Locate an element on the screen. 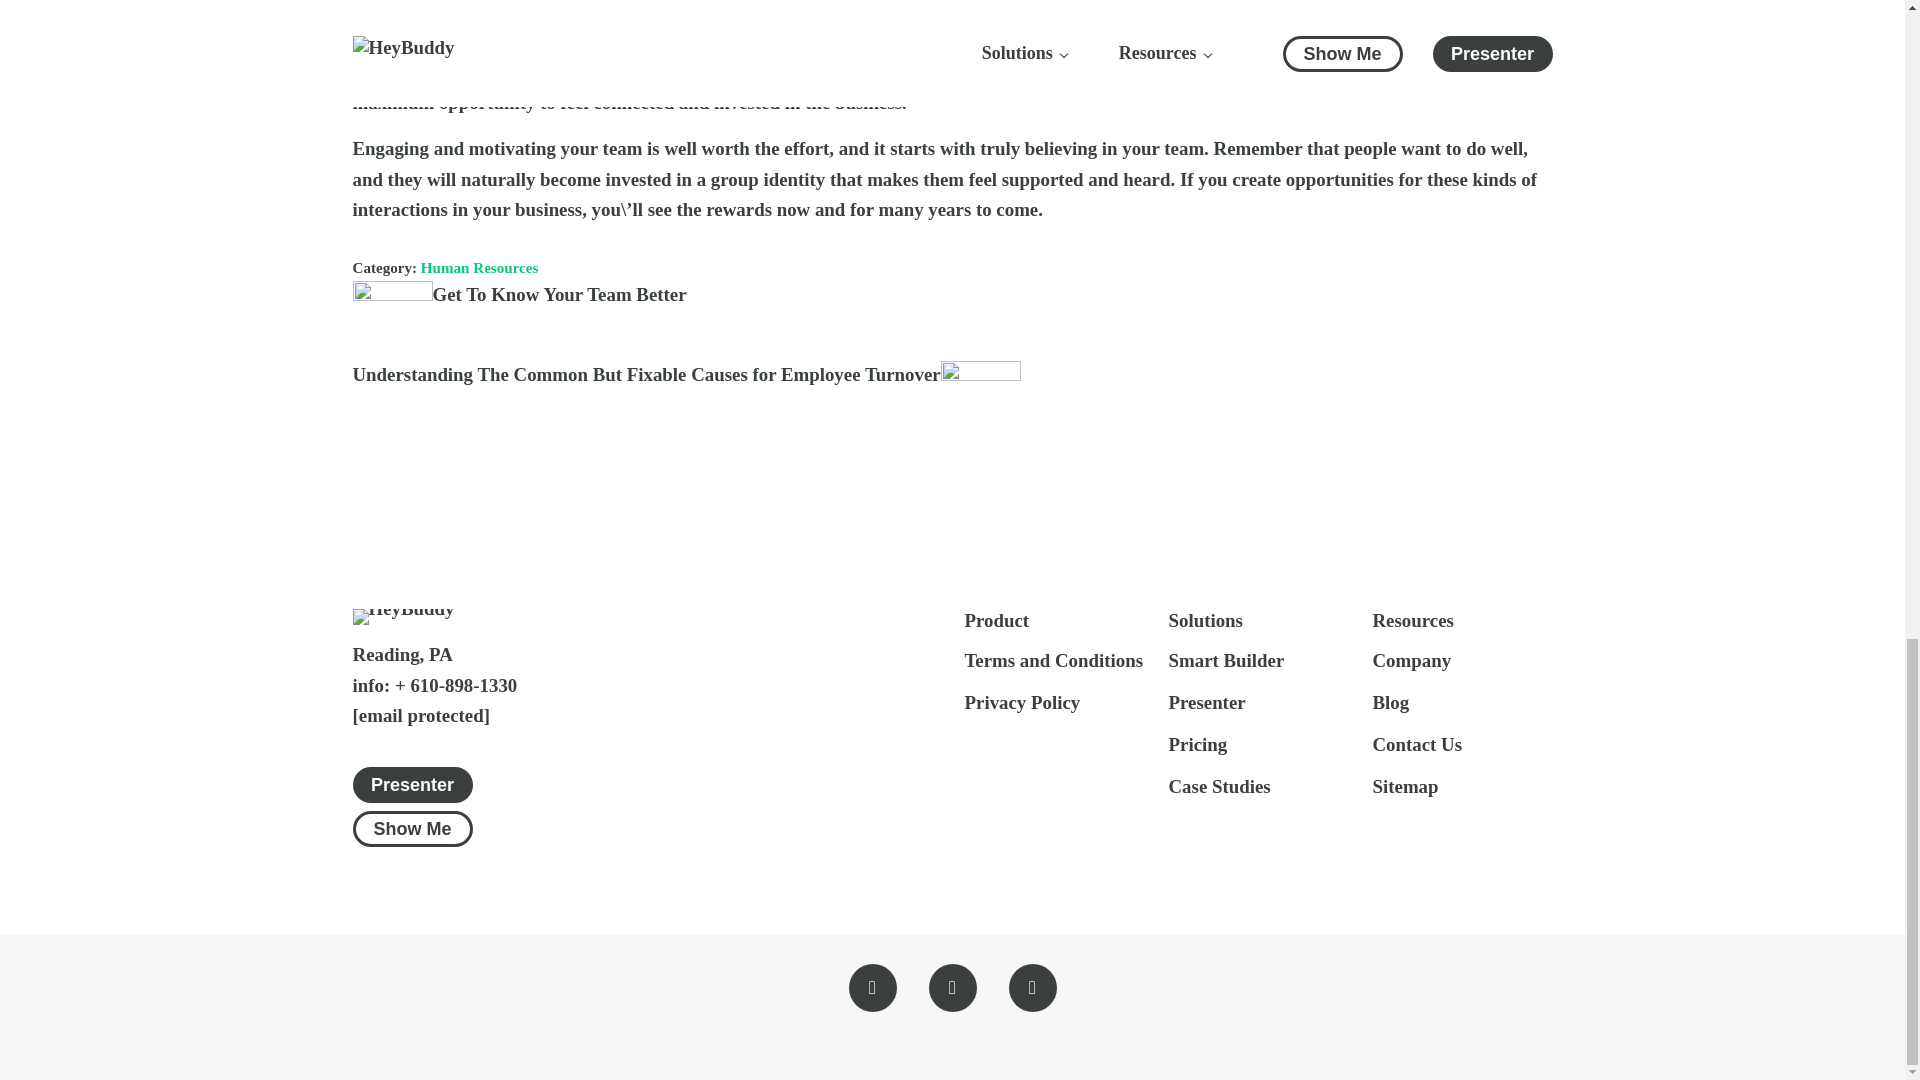 This screenshot has height=1080, width=1920. Presenter is located at coordinates (1416, 746).